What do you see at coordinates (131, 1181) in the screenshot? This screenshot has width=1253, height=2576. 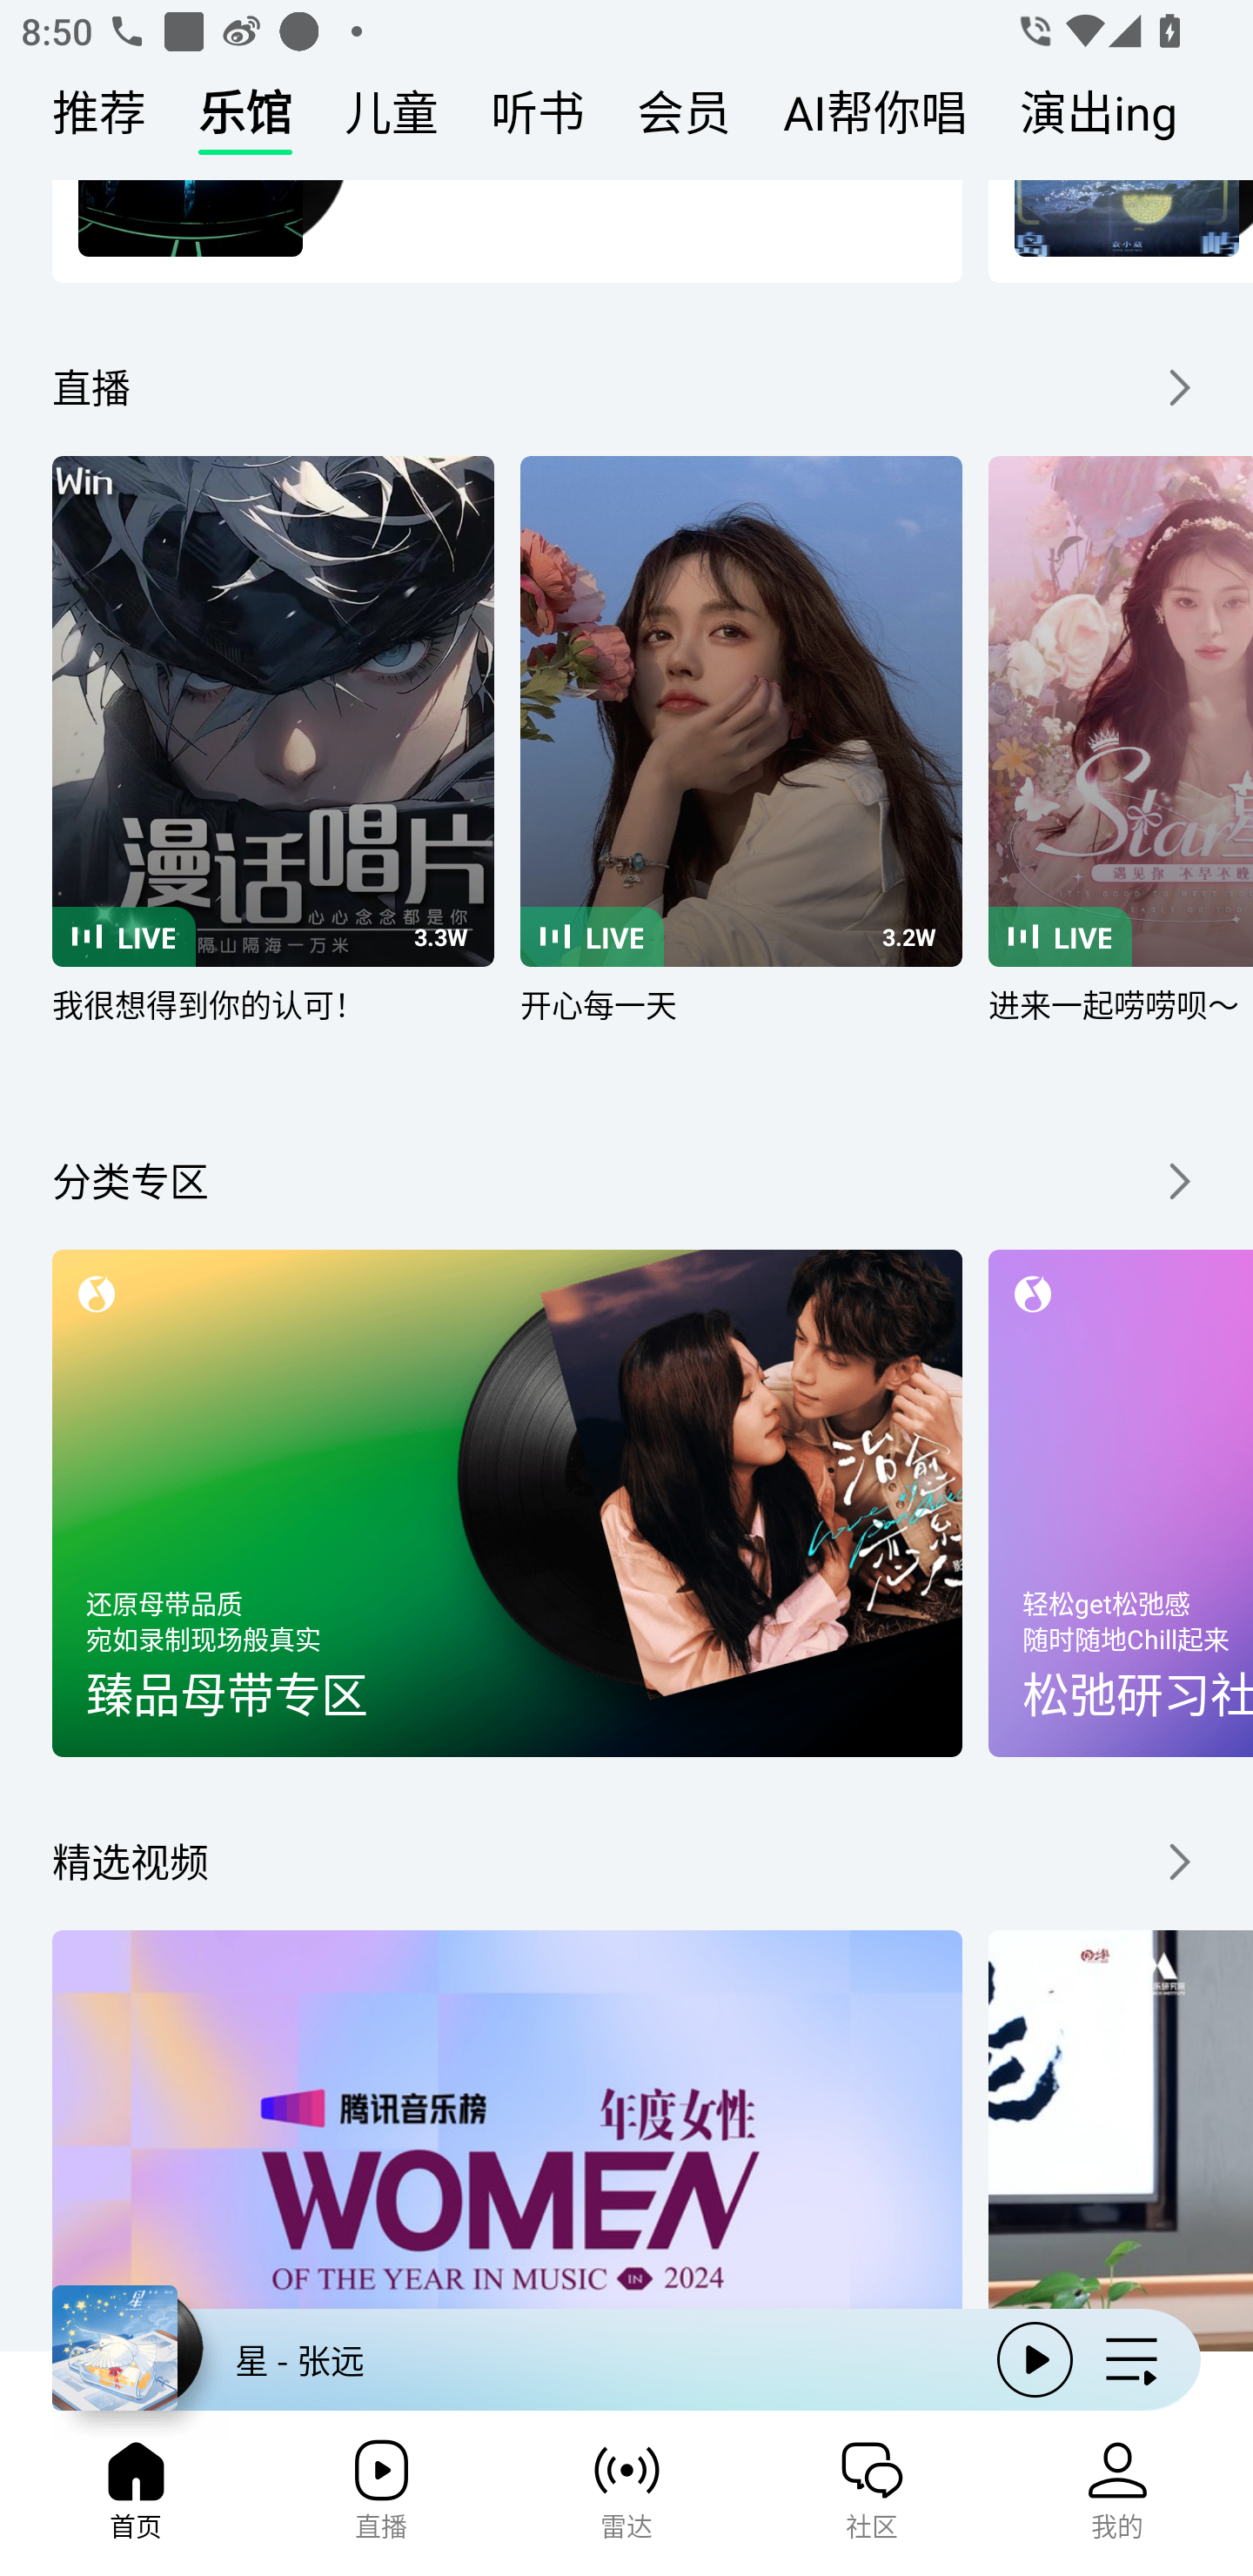 I see `分类专区` at bounding box center [131, 1181].